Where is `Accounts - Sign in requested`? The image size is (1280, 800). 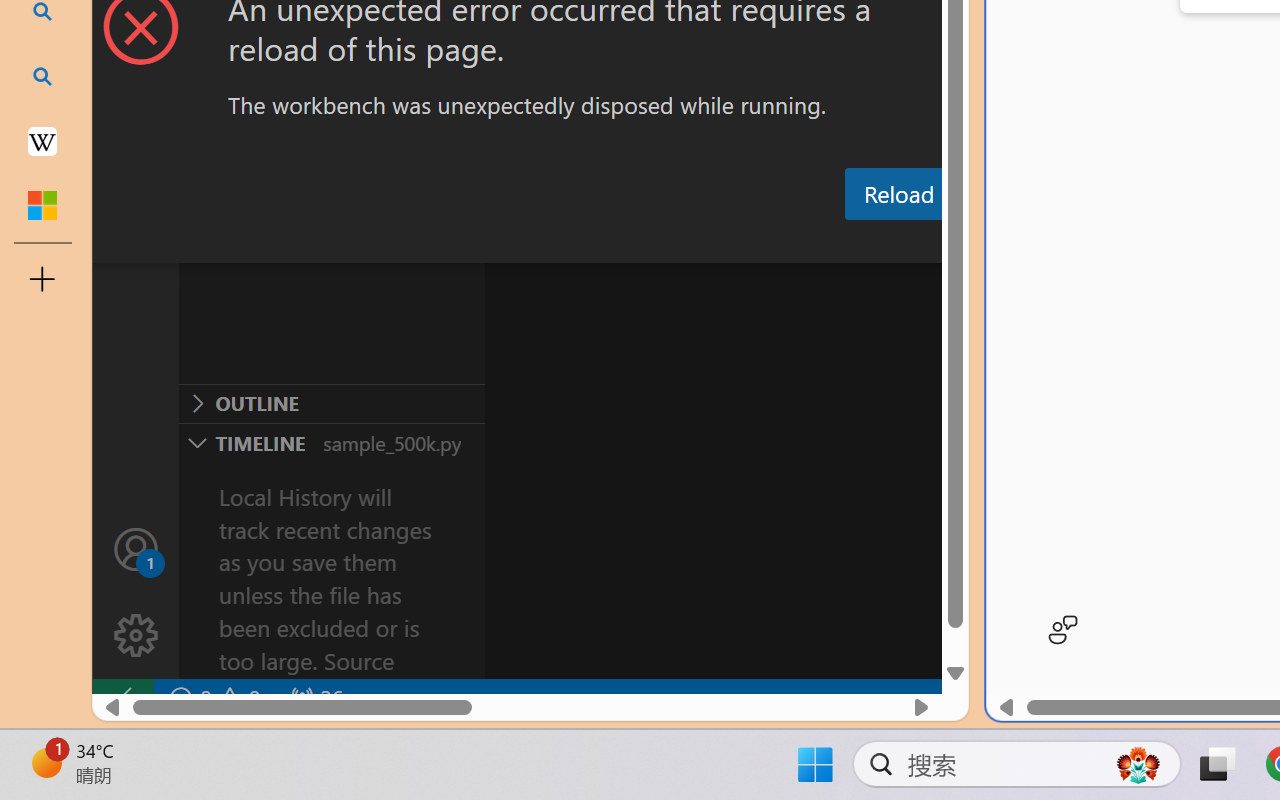 Accounts - Sign in requested is located at coordinates (136, 548).